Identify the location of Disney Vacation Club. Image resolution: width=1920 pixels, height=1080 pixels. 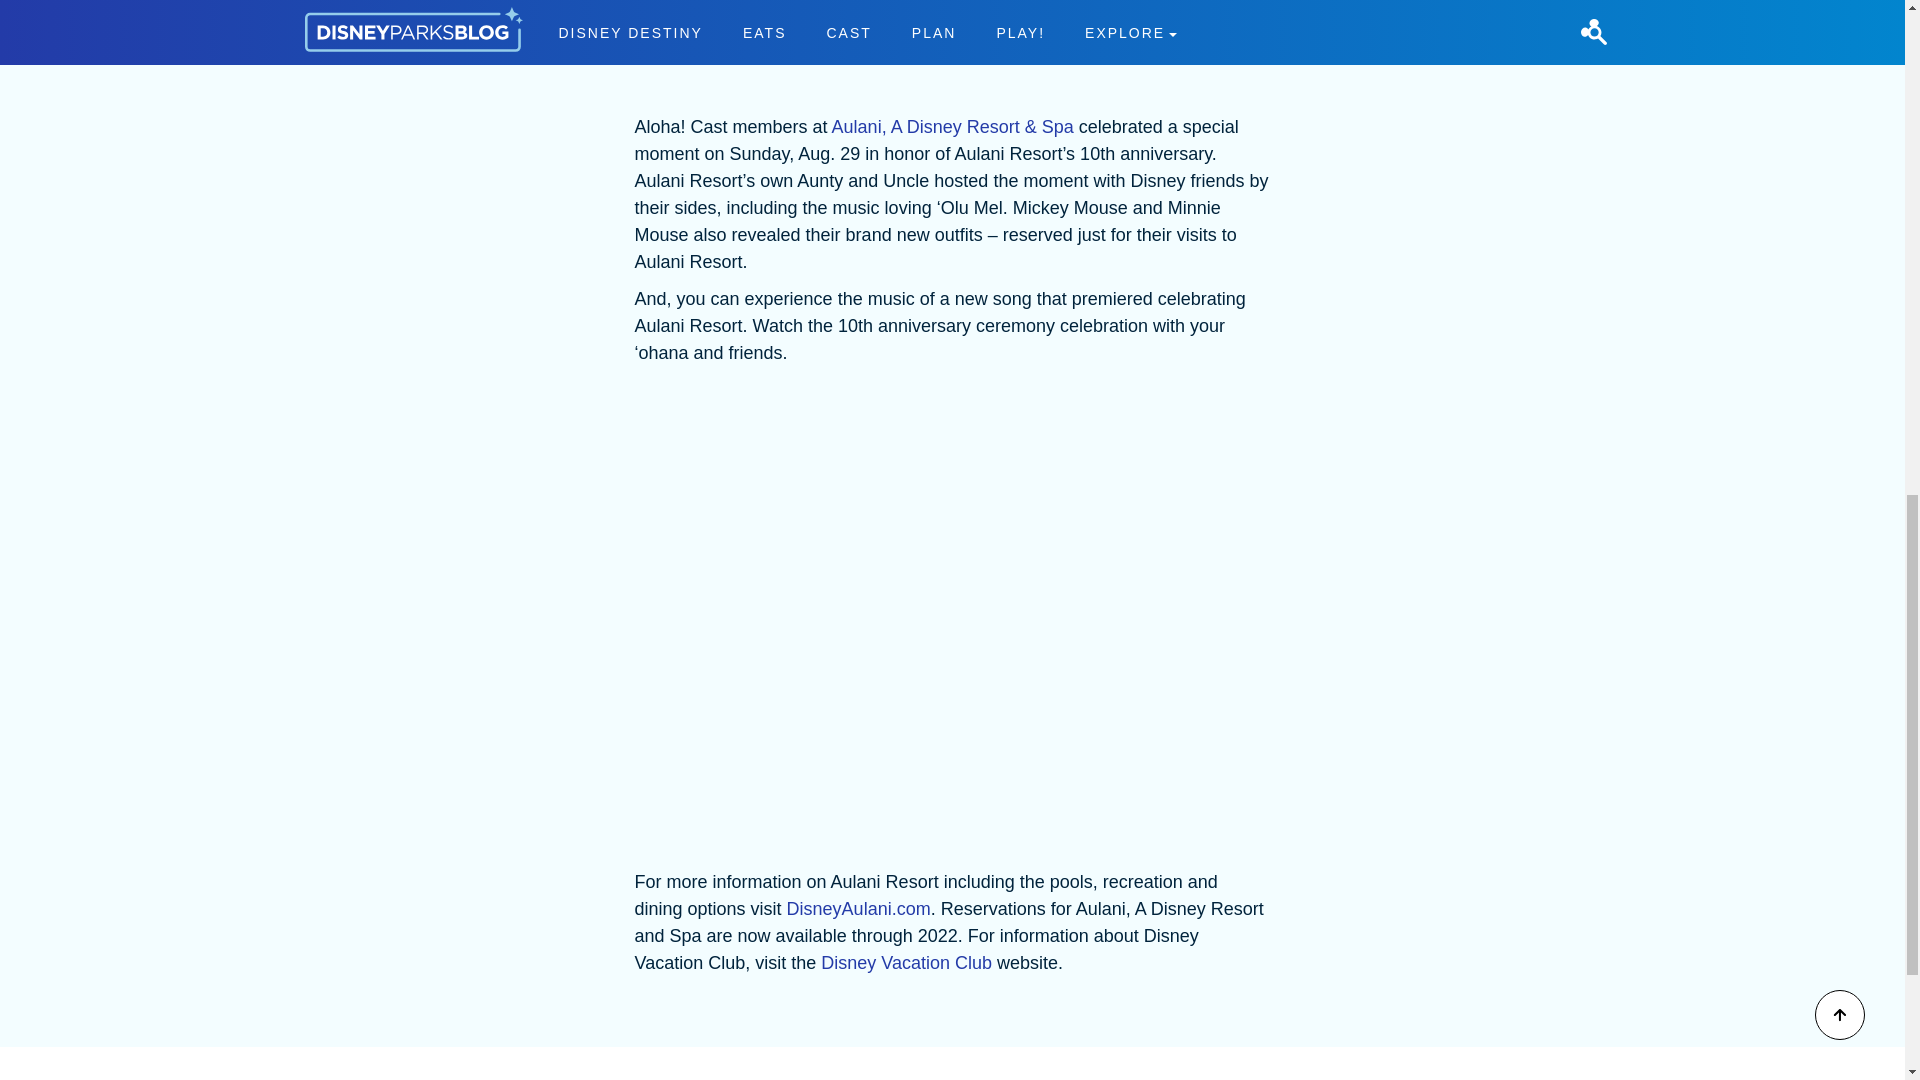
(952, 27).